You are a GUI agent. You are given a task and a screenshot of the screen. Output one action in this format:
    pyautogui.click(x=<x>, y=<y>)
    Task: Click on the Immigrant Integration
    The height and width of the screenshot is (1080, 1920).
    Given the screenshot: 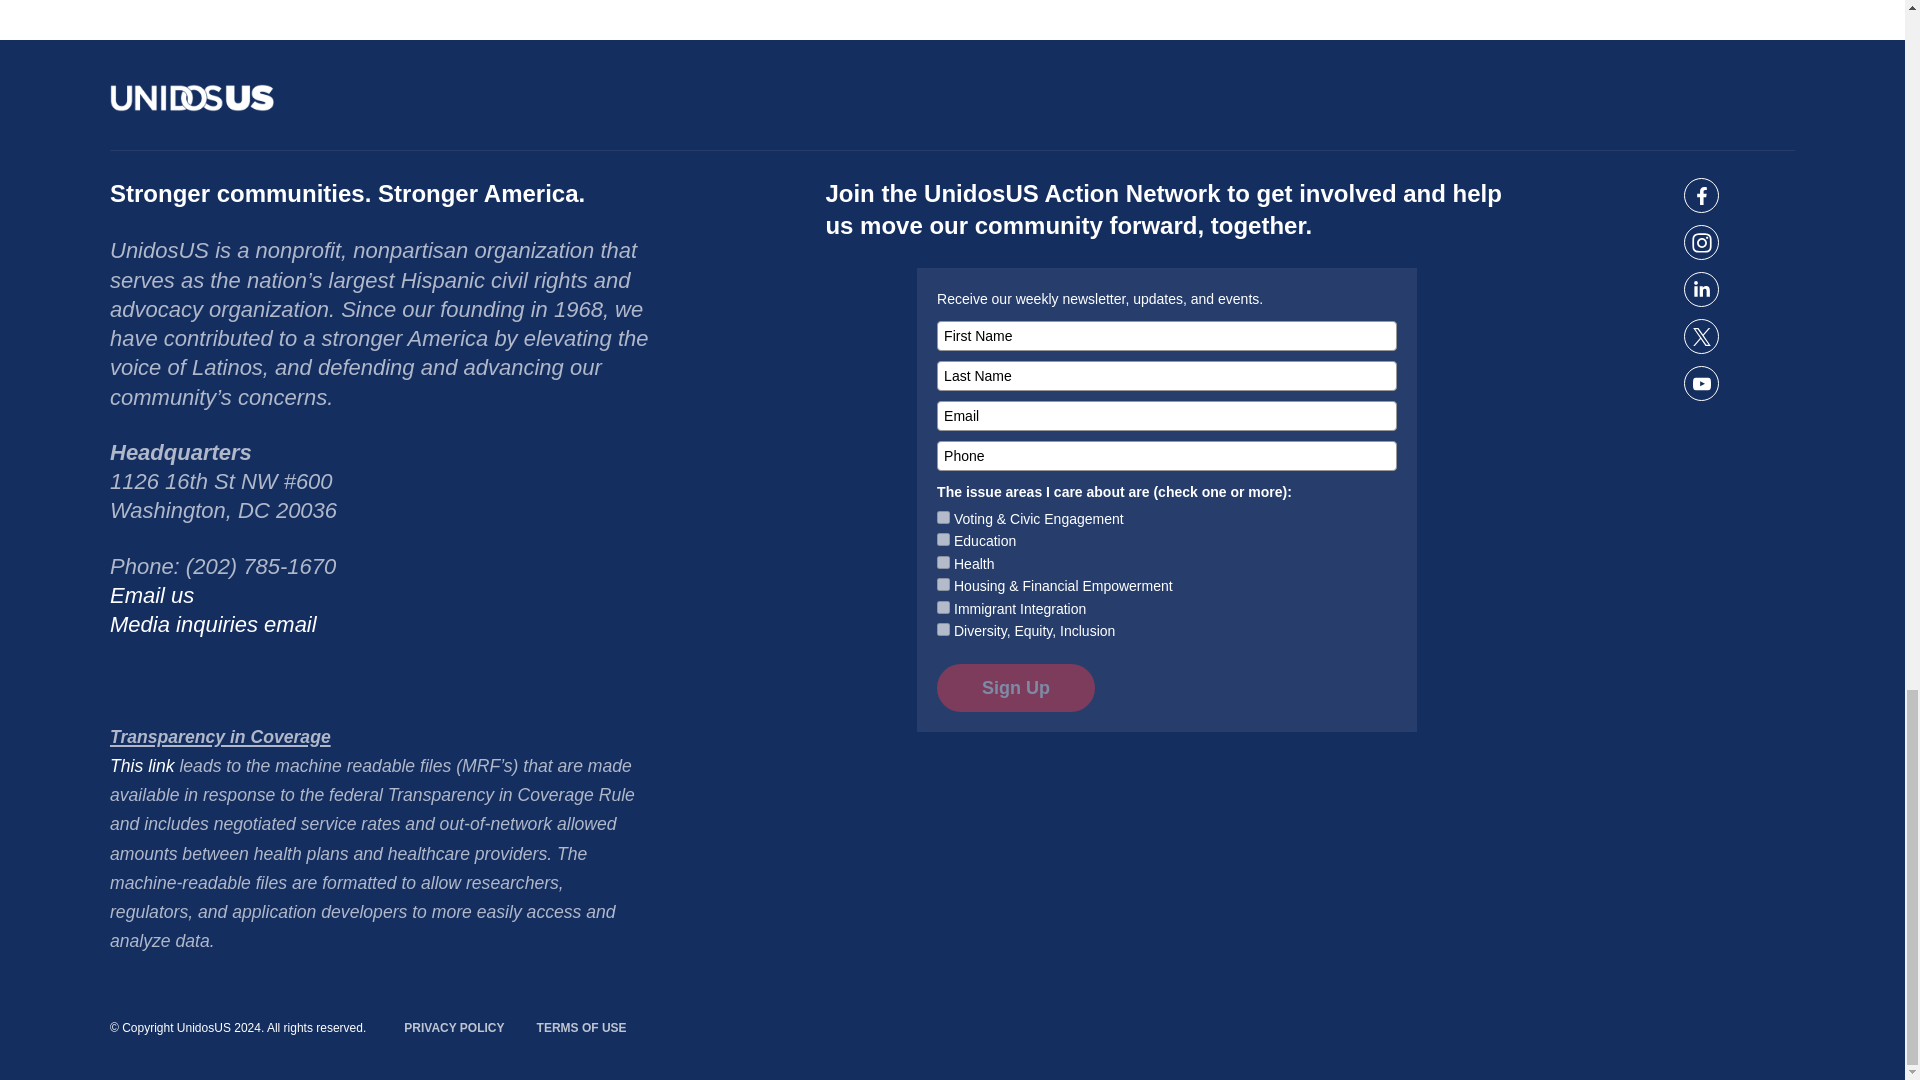 What is the action you would take?
    pyautogui.click(x=943, y=607)
    